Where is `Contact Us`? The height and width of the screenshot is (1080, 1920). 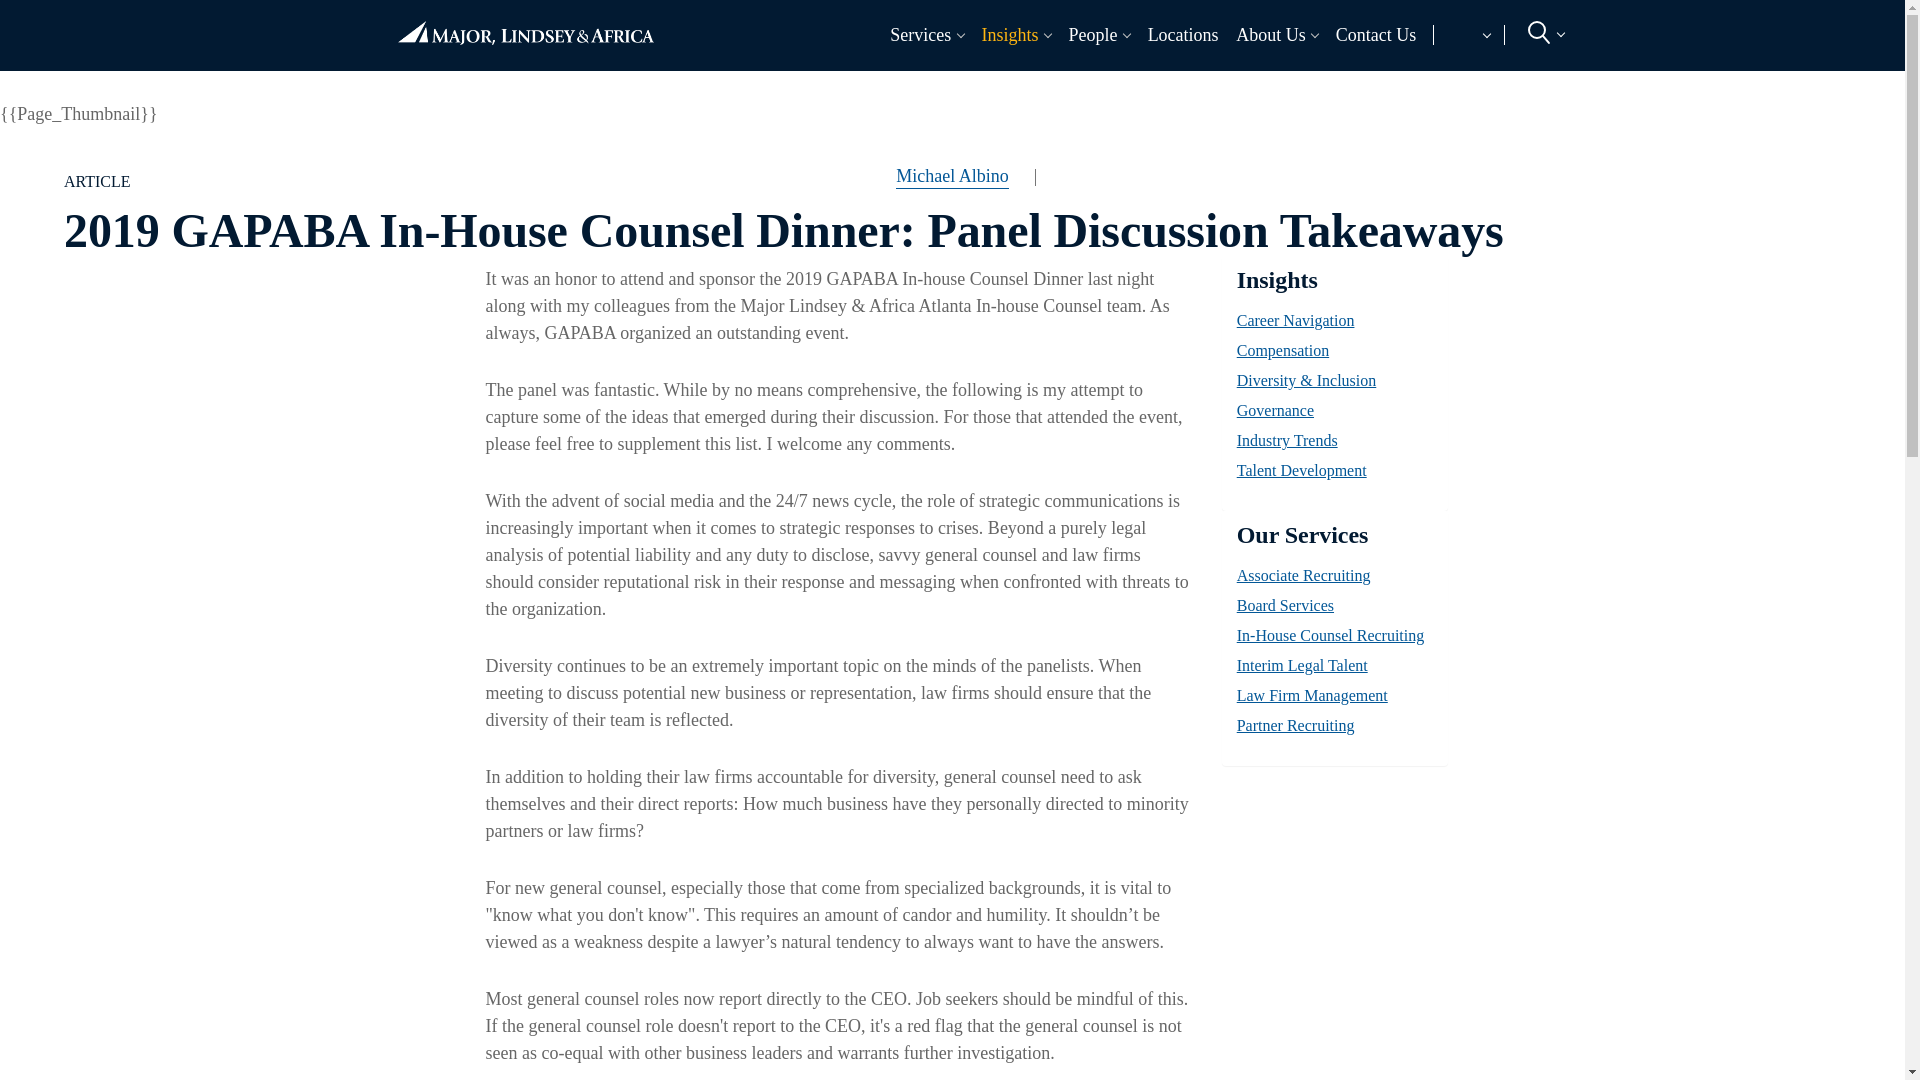
Contact Us is located at coordinates (1375, 34).